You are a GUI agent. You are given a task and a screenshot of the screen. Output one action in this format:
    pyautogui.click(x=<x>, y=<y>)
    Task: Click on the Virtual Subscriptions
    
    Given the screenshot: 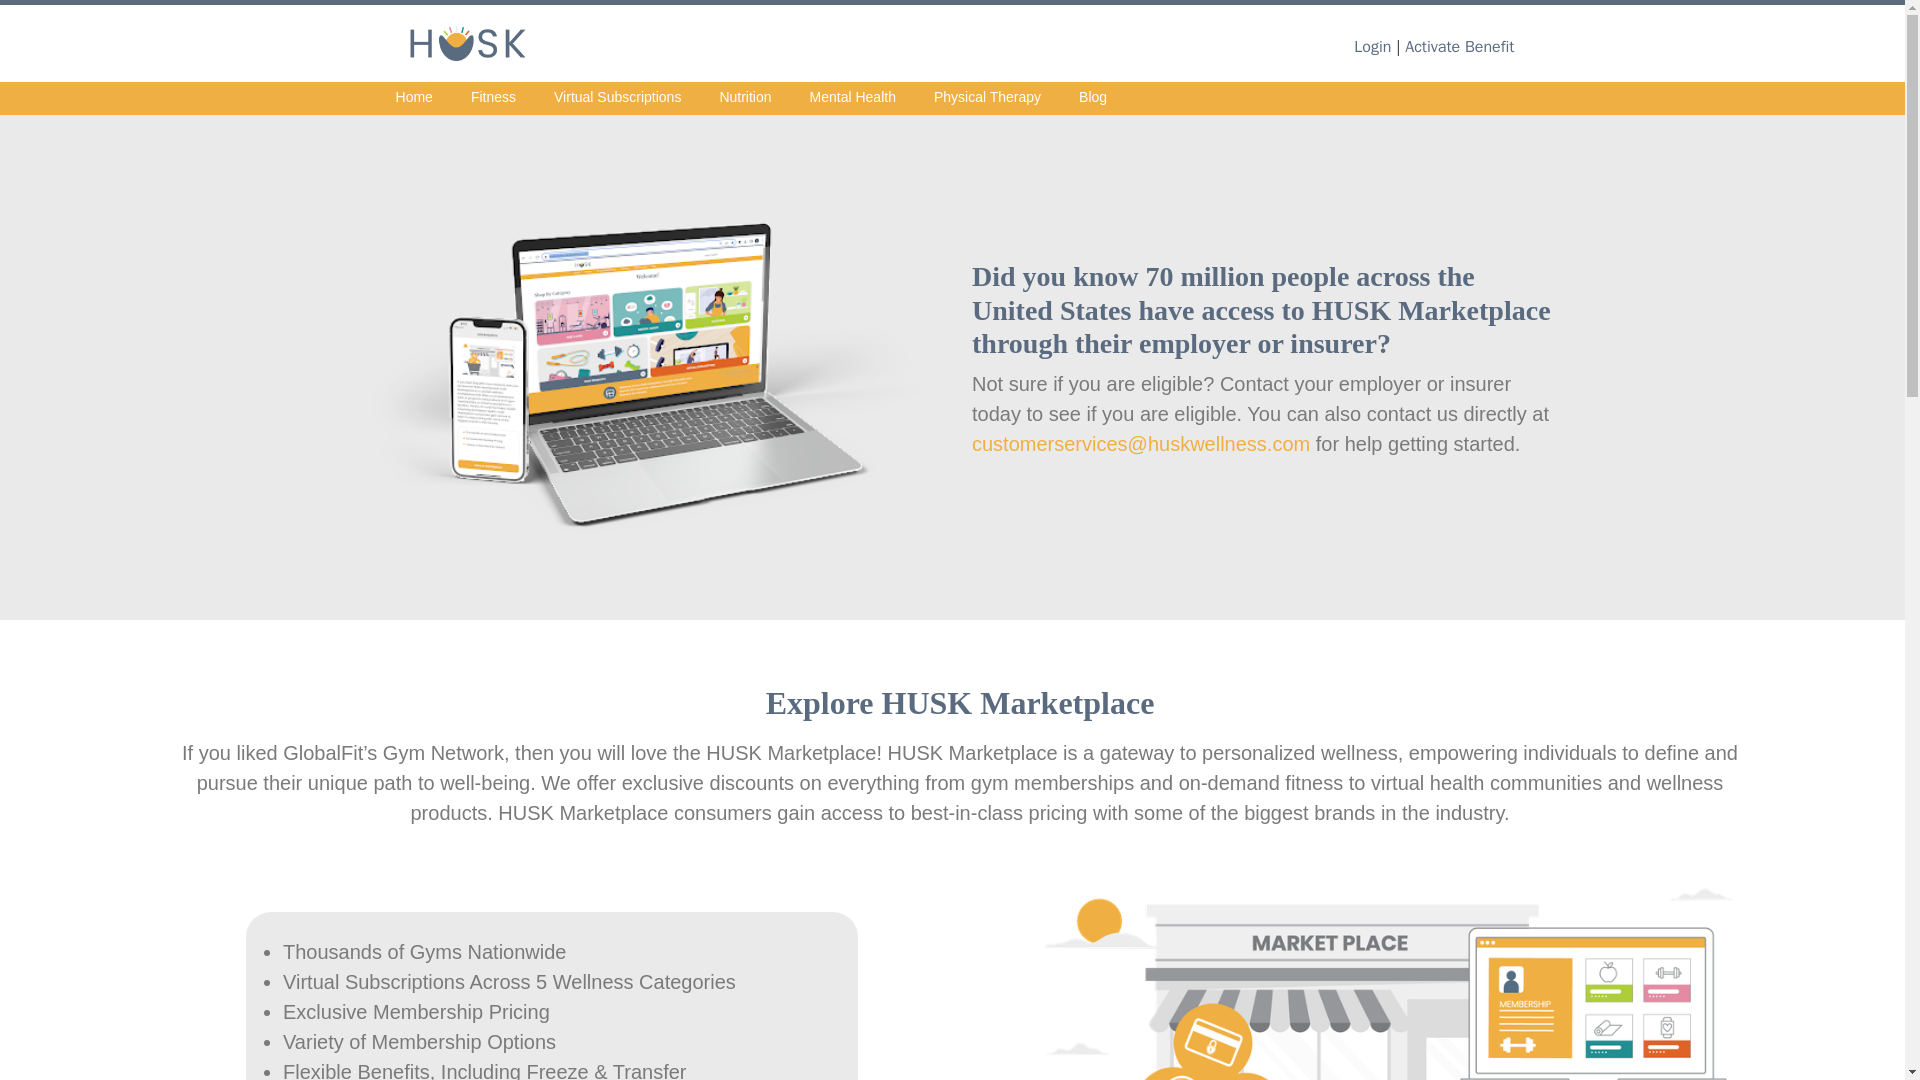 What is the action you would take?
    pyautogui.click(x=617, y=98)
    